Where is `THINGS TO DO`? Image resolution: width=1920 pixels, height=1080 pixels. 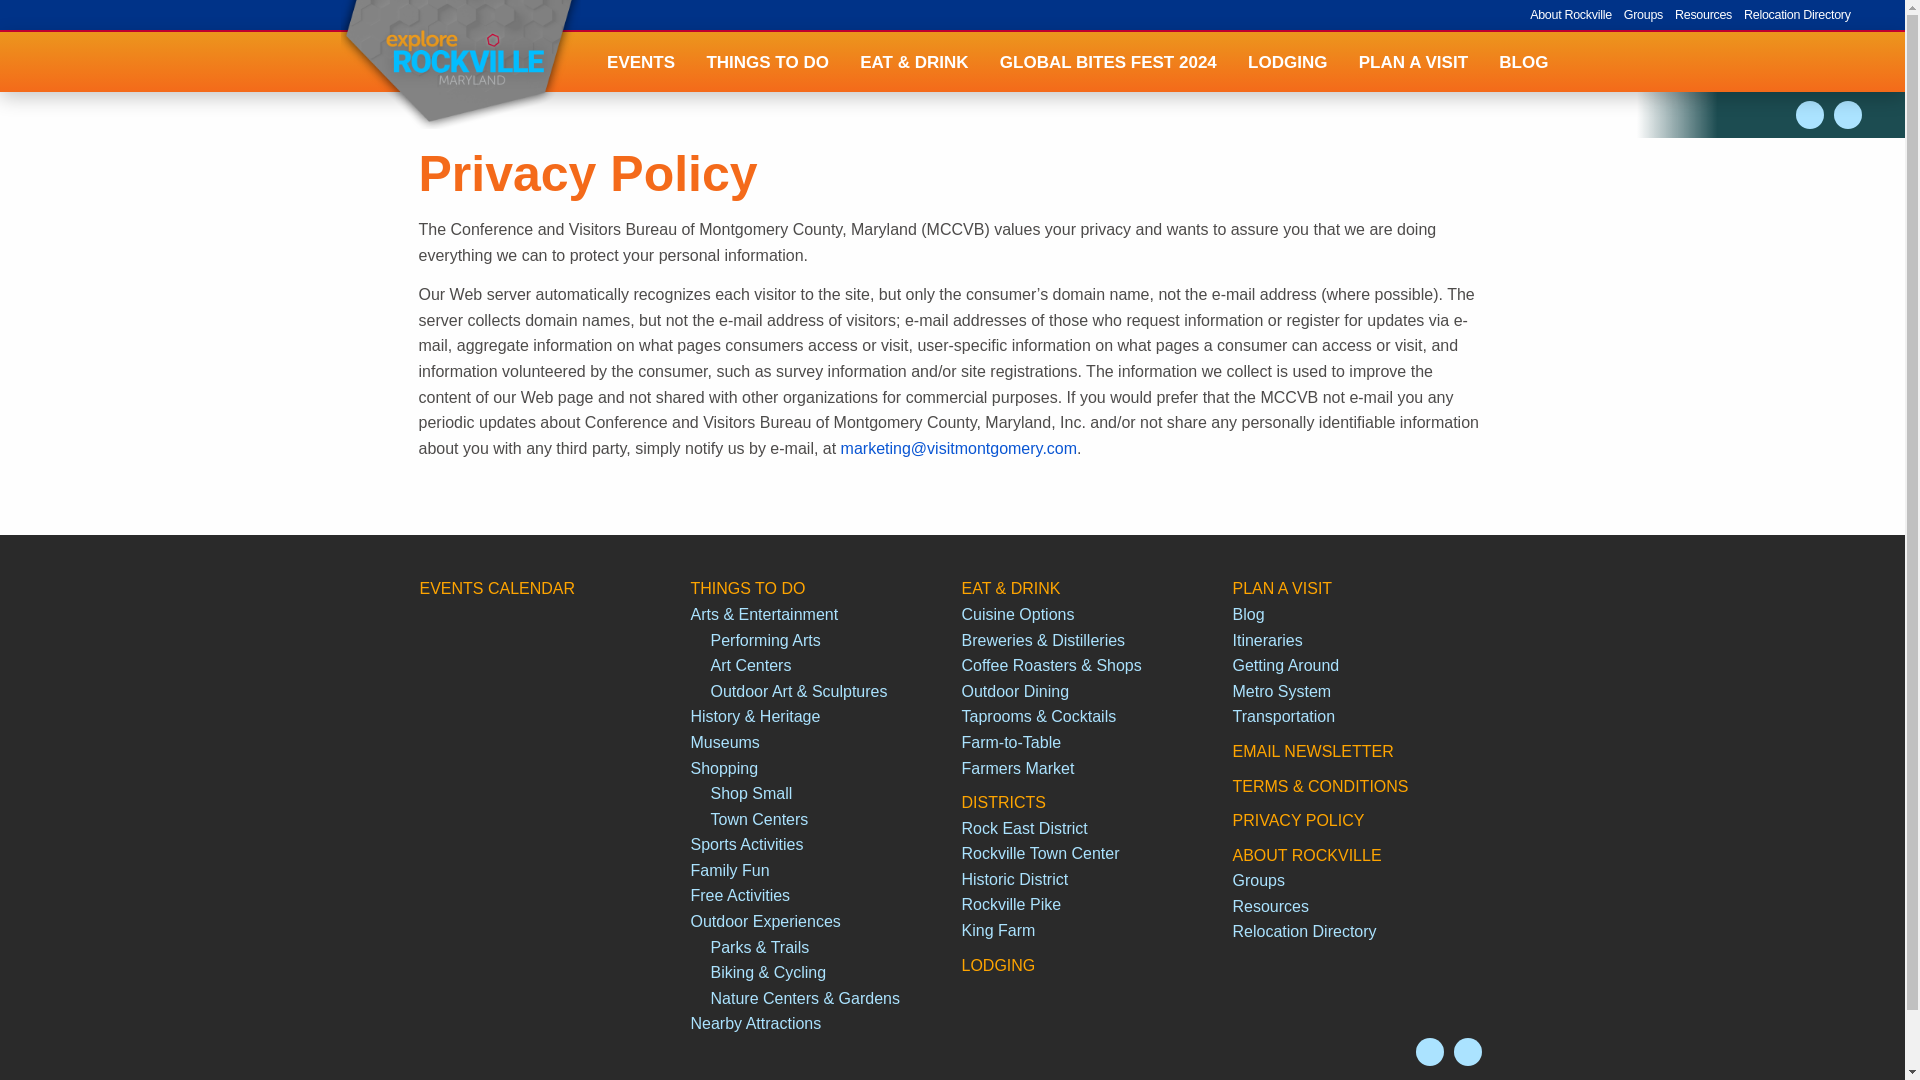
THINGS TO DO is located at coordinates (768, 62).